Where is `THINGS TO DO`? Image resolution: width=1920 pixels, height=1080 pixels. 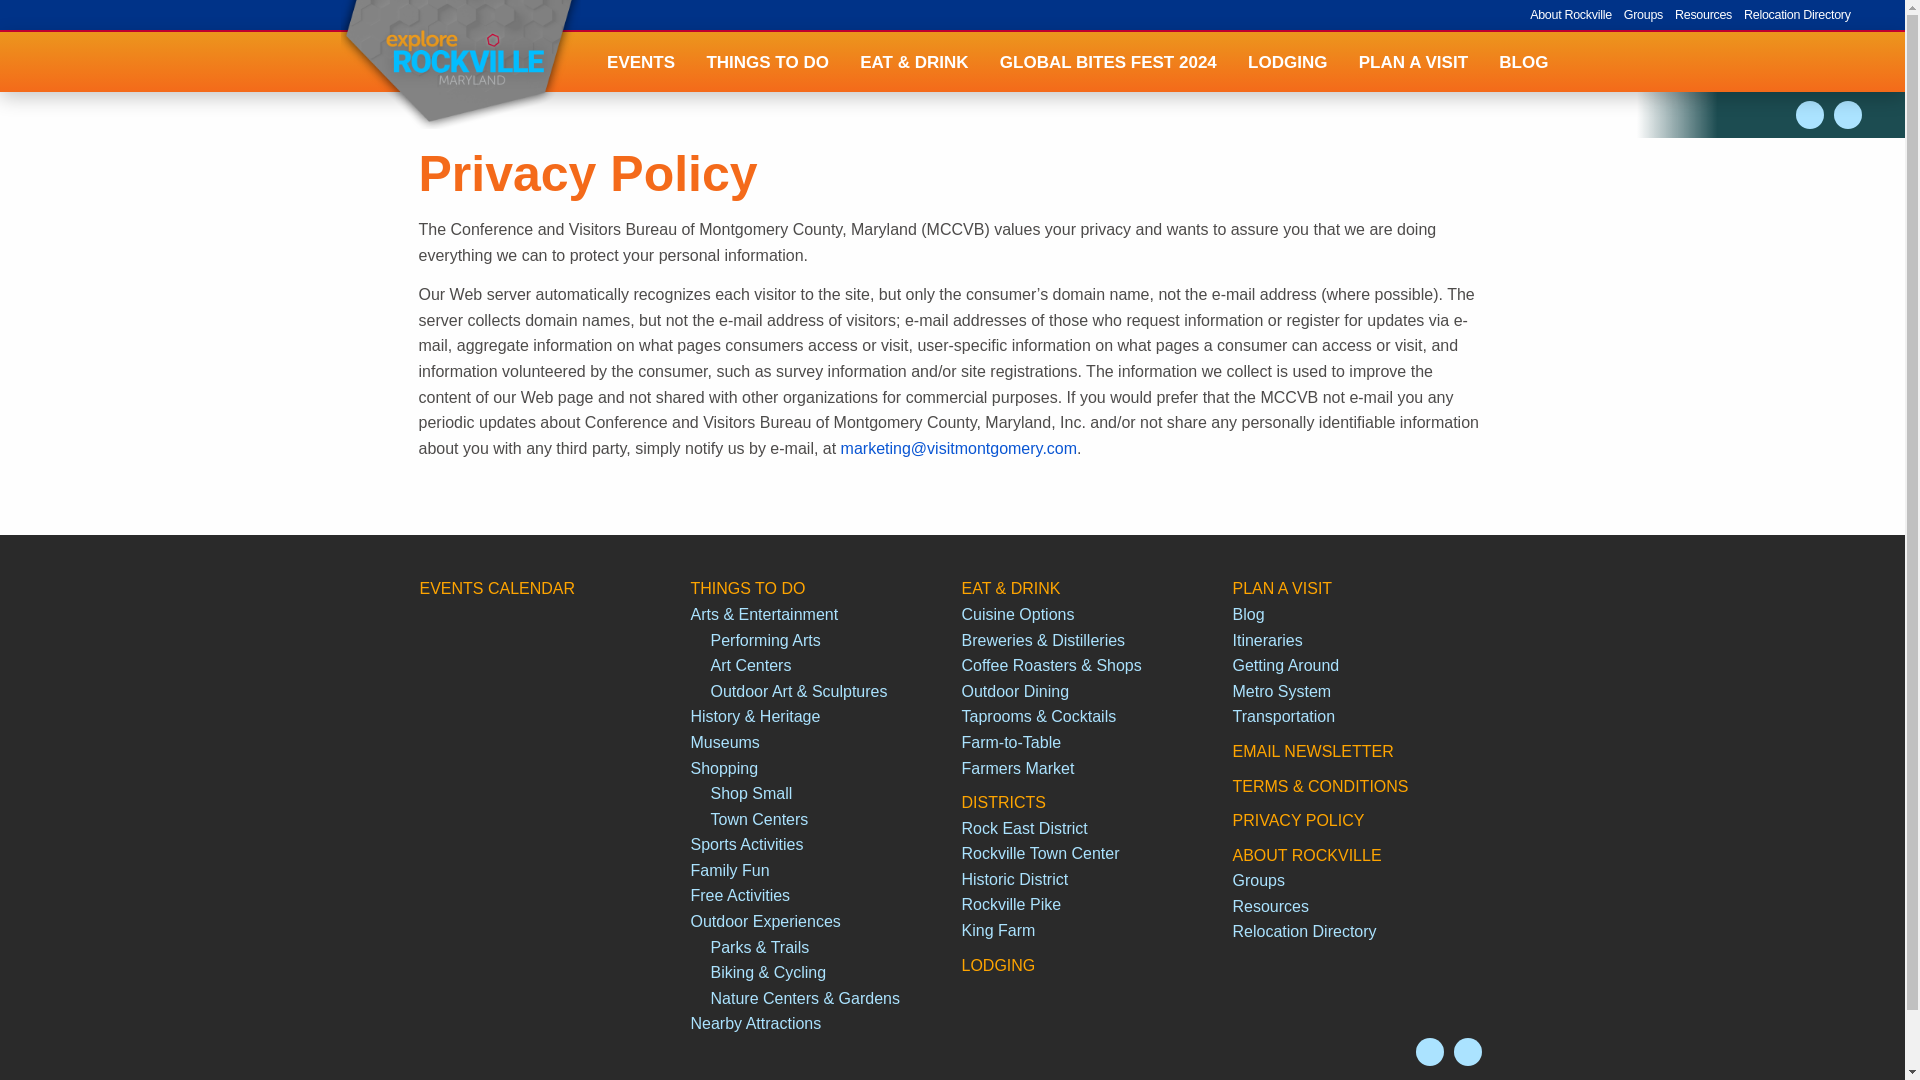
THINGS TO DO is located at coordinates (768, 62).